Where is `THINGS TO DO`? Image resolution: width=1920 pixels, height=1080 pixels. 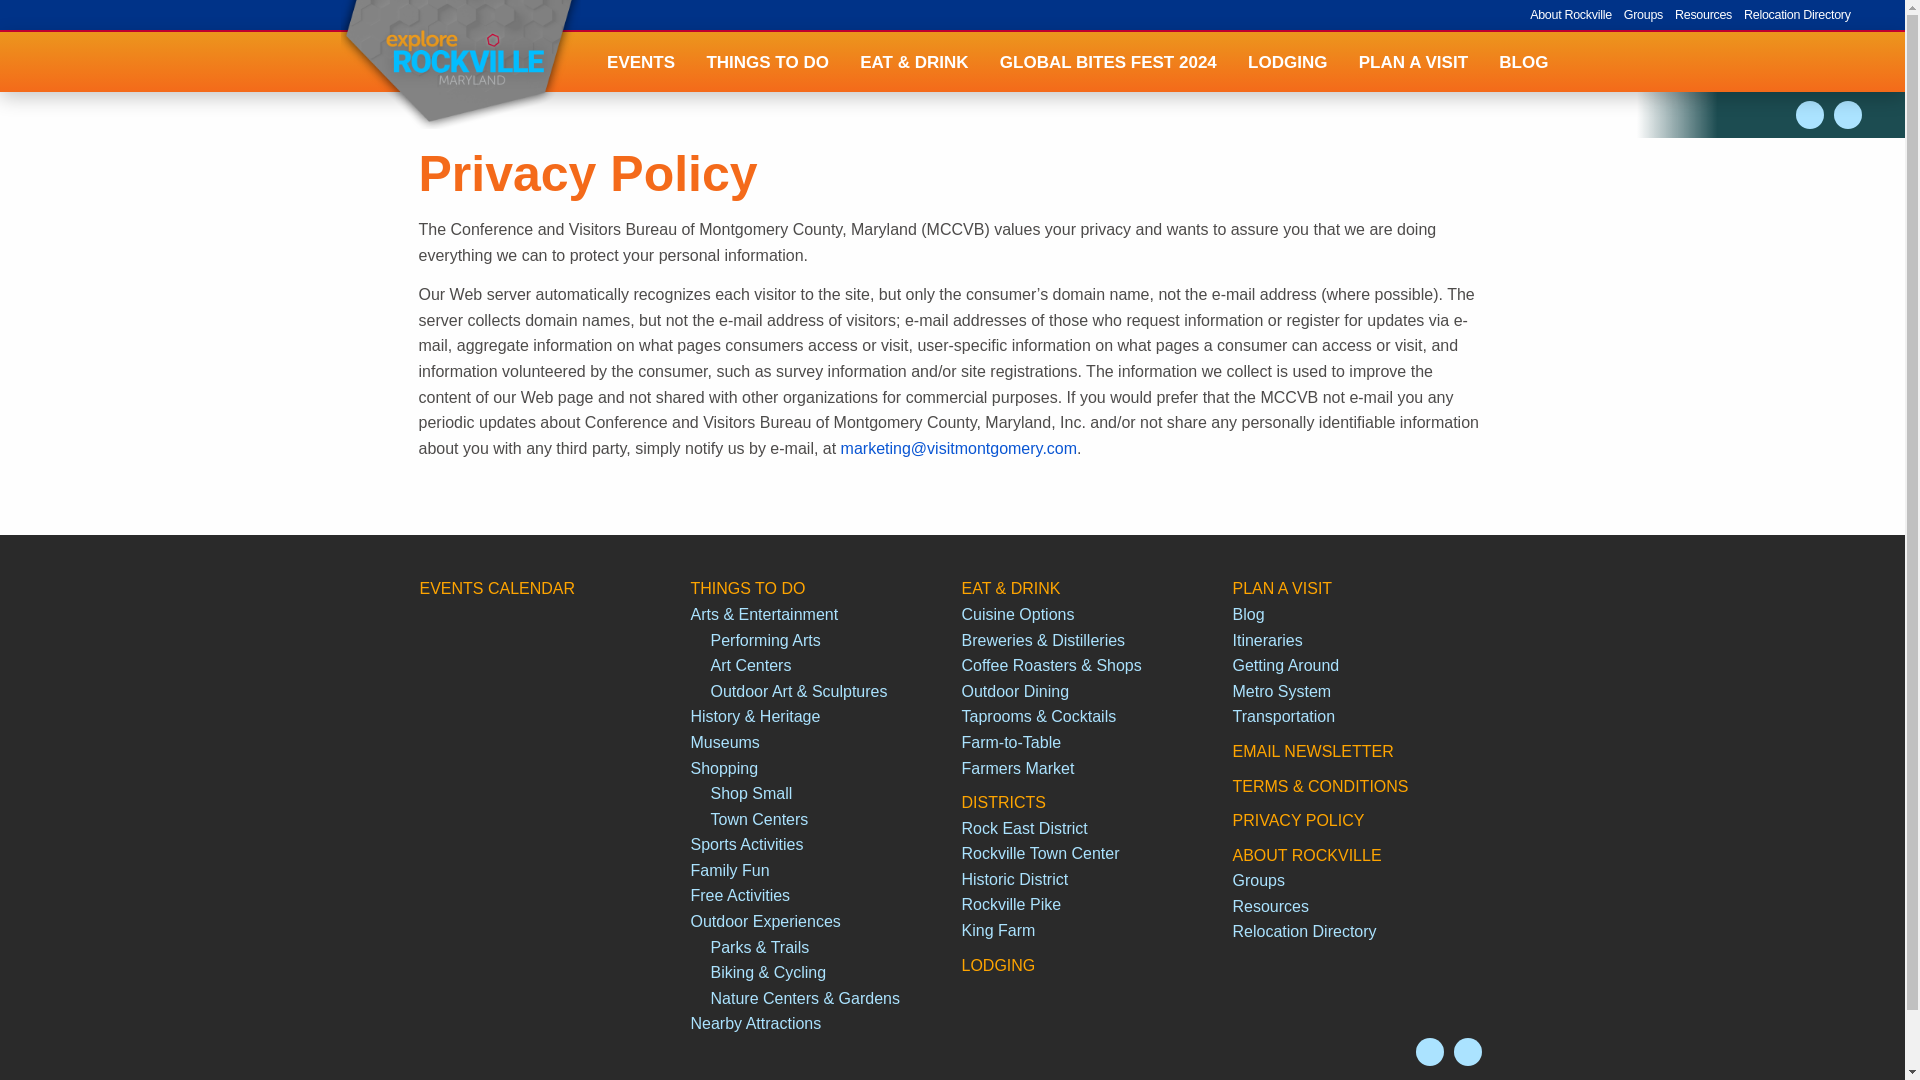
THINGS TO DO is located at coordinates (768, 62).